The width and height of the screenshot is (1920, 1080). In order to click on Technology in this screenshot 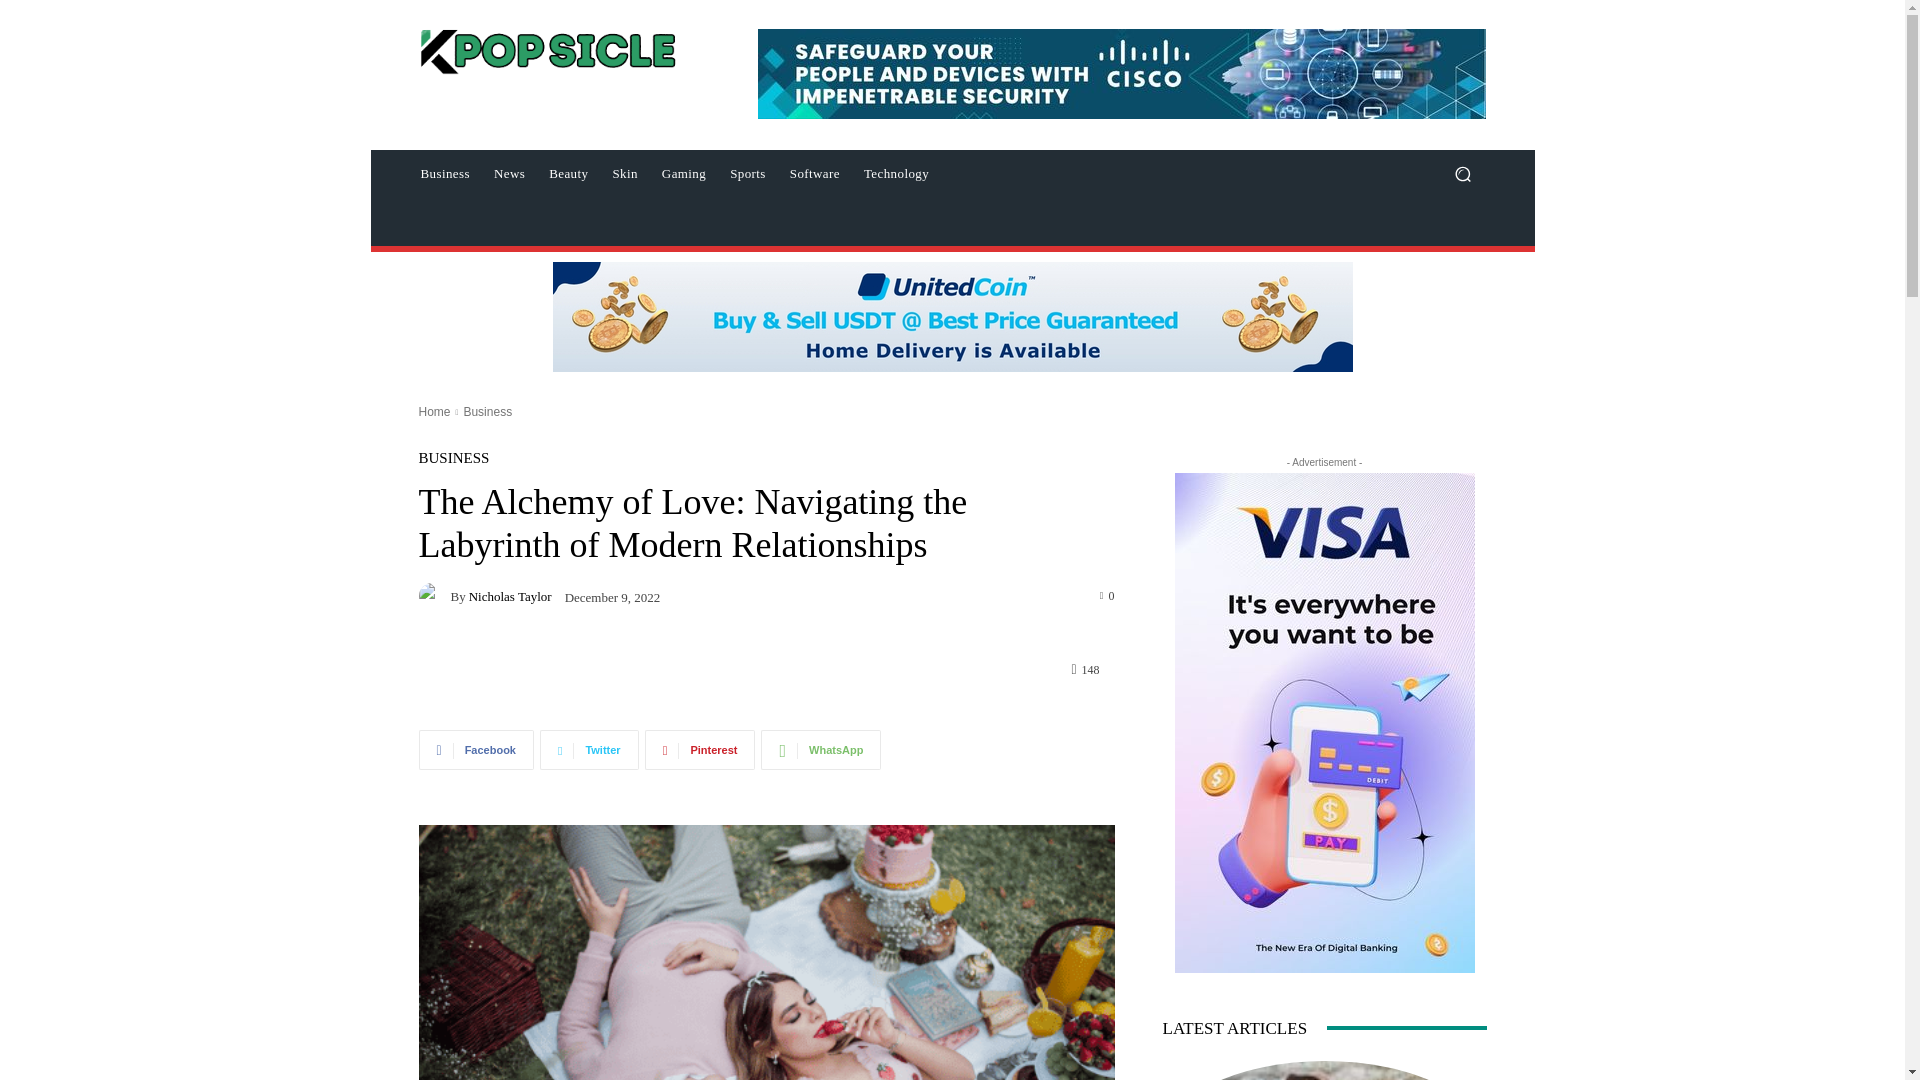, I will do `click(896, 174)`.